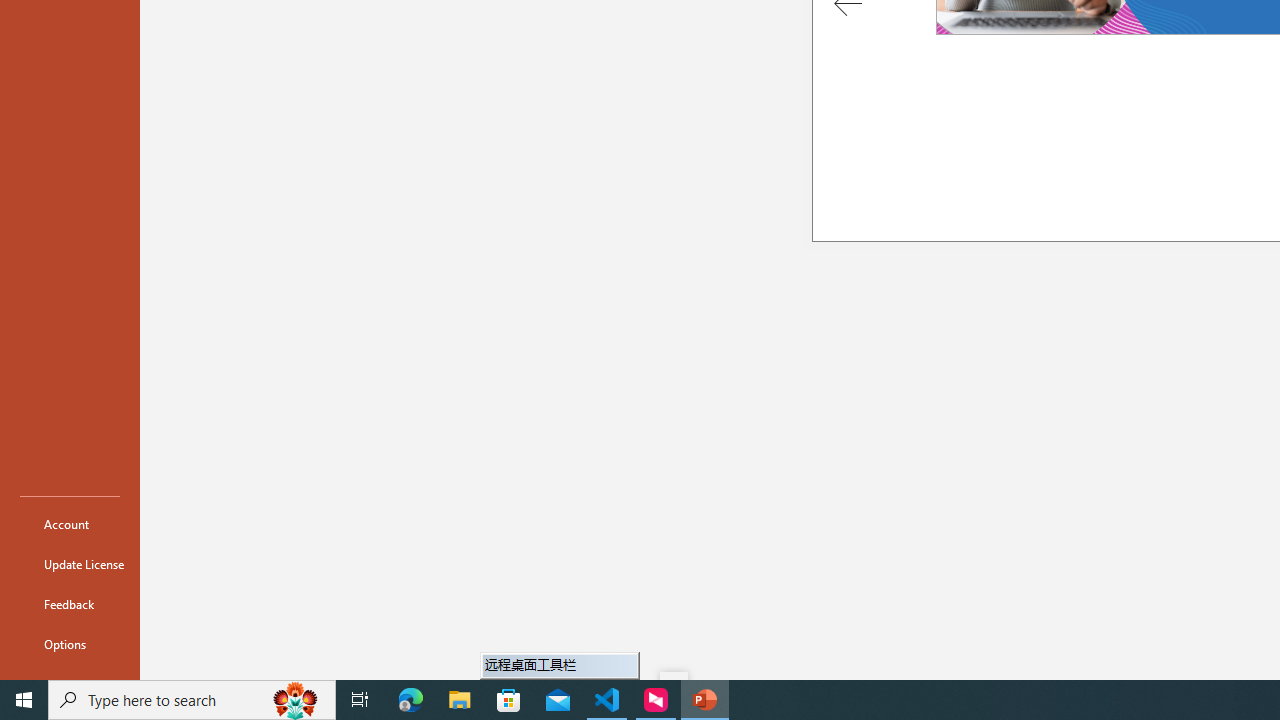  What do you see at coordinates (70, 524) in the screenshot?
I see `Account` at bounding box center [70, 524].